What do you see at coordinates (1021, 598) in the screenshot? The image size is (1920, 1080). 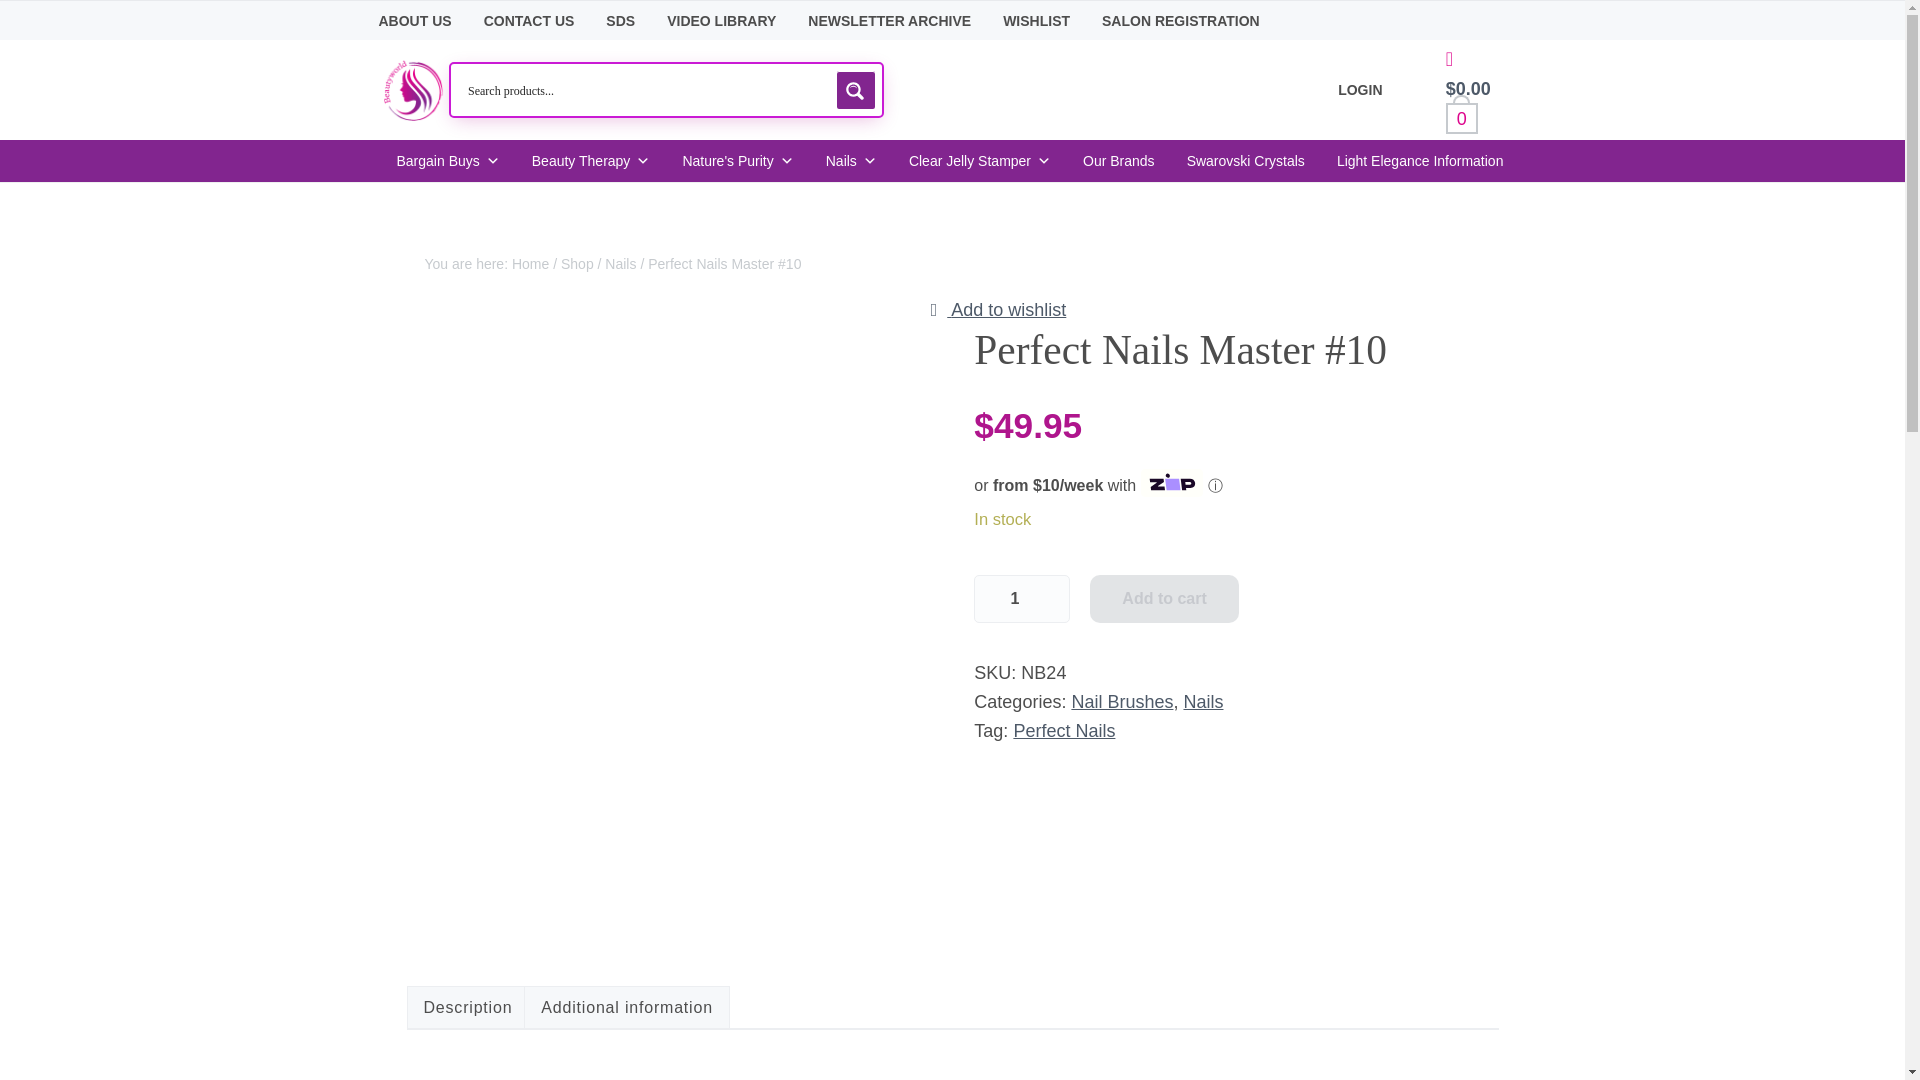 I see `1` at bounding box center [1021, 598].